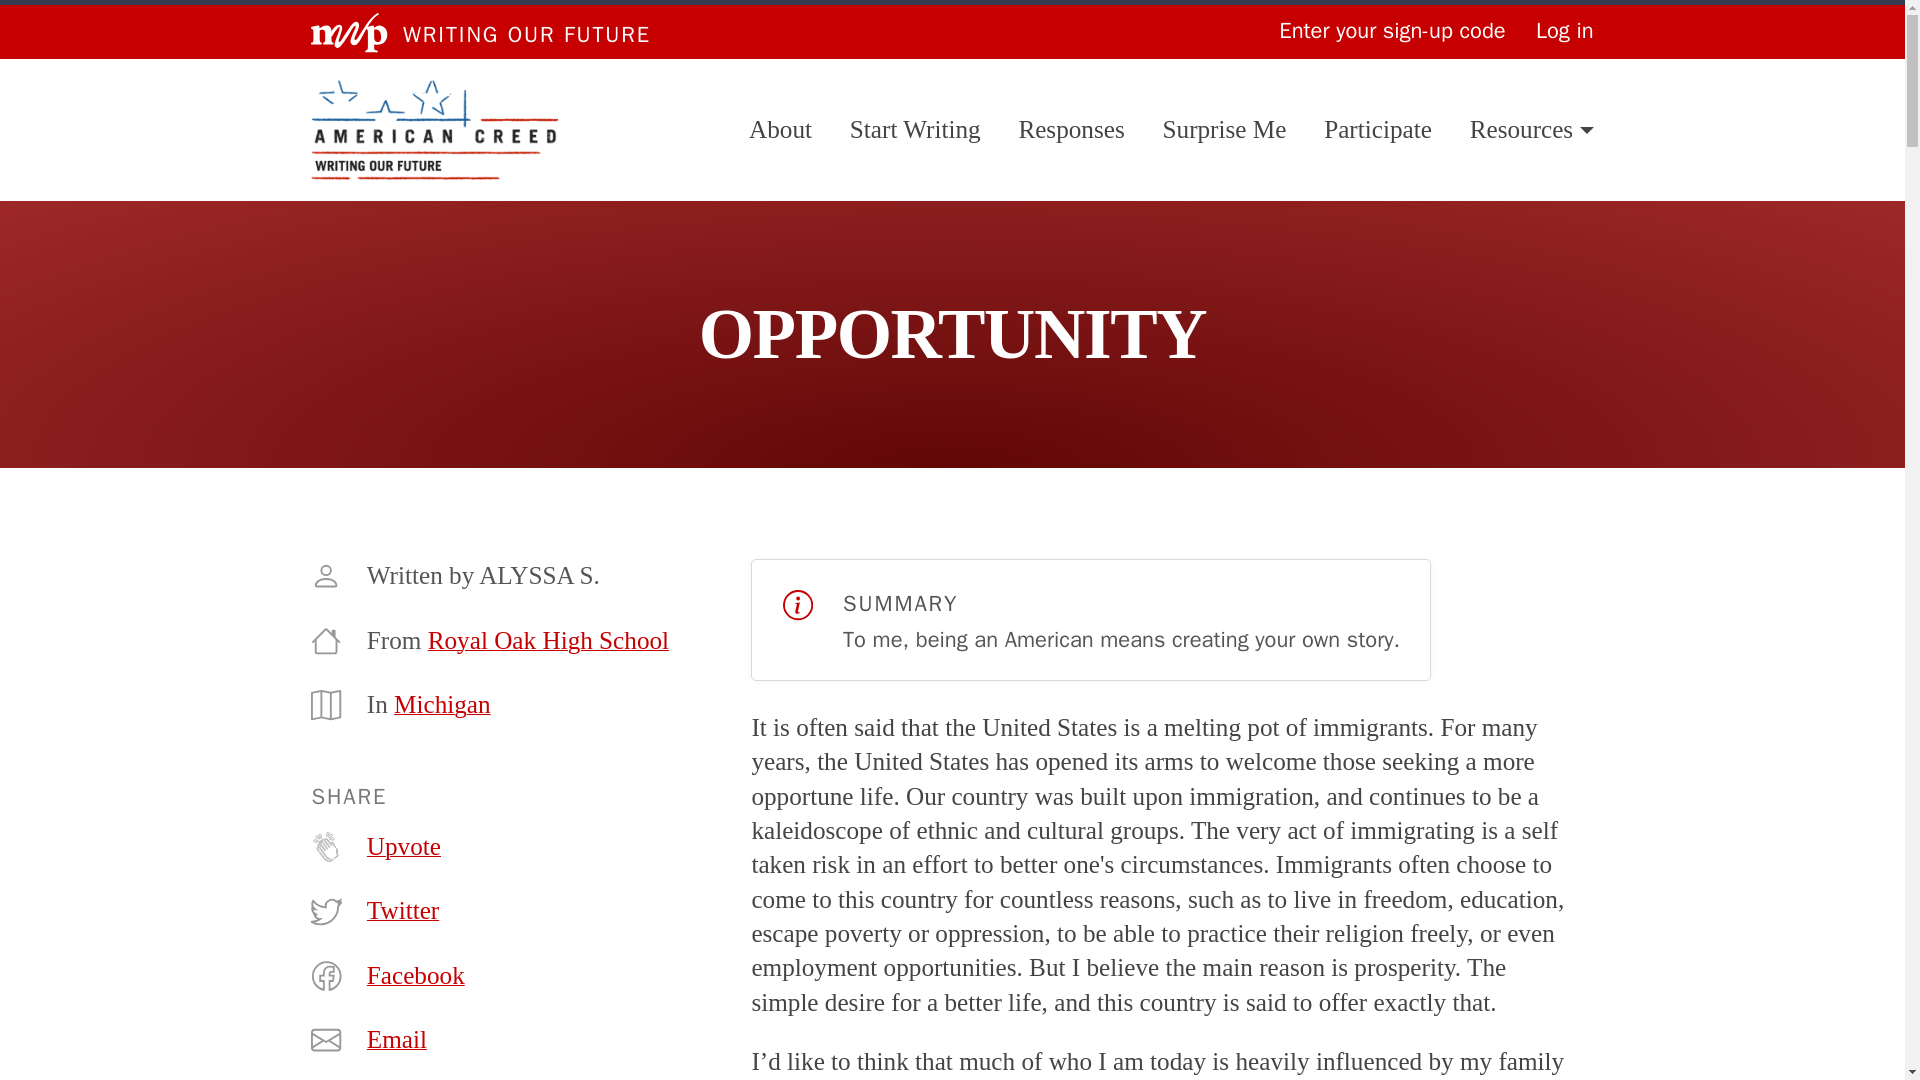  What do you see at coordinates (916, 130) in the screenshot?
I see `Start Writing` at bounding box center [916, 130].